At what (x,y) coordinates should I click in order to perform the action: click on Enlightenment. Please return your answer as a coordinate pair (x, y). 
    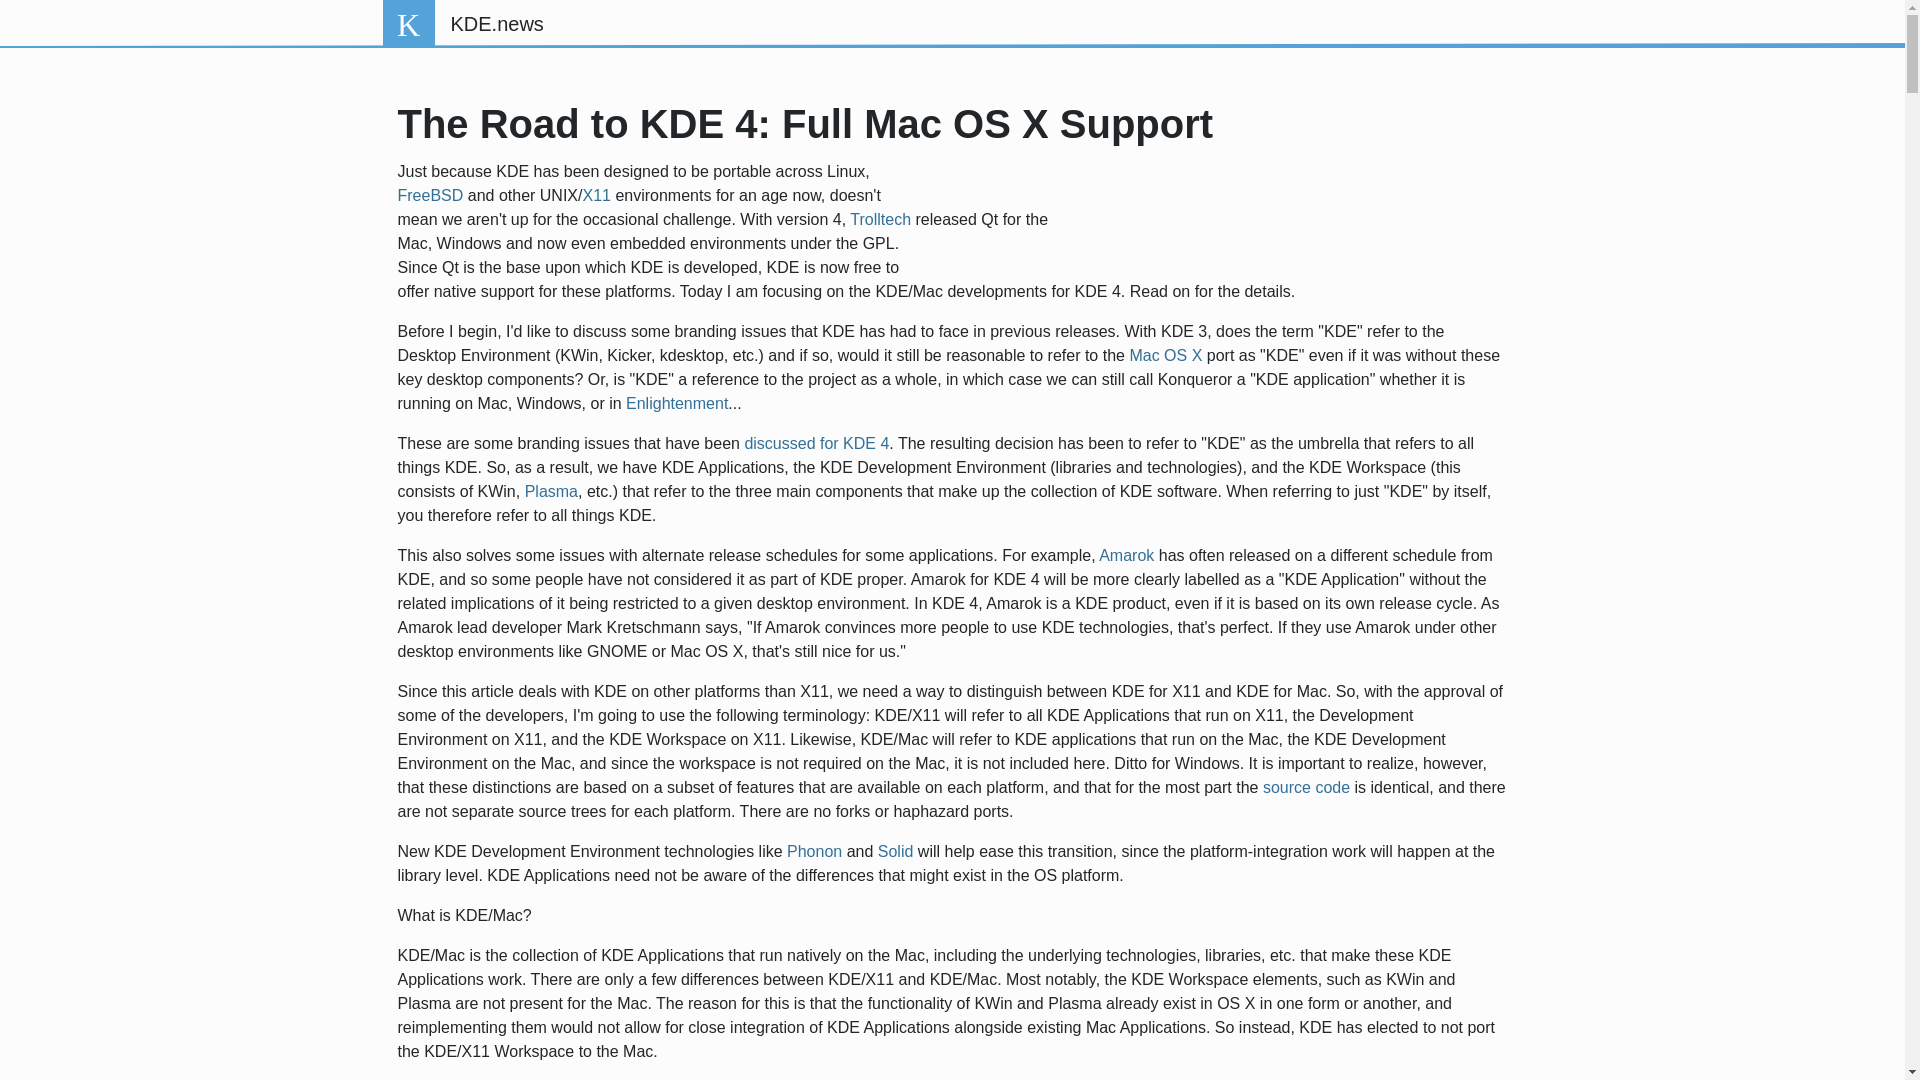
    Looking at the image, I should click on (676, 403).